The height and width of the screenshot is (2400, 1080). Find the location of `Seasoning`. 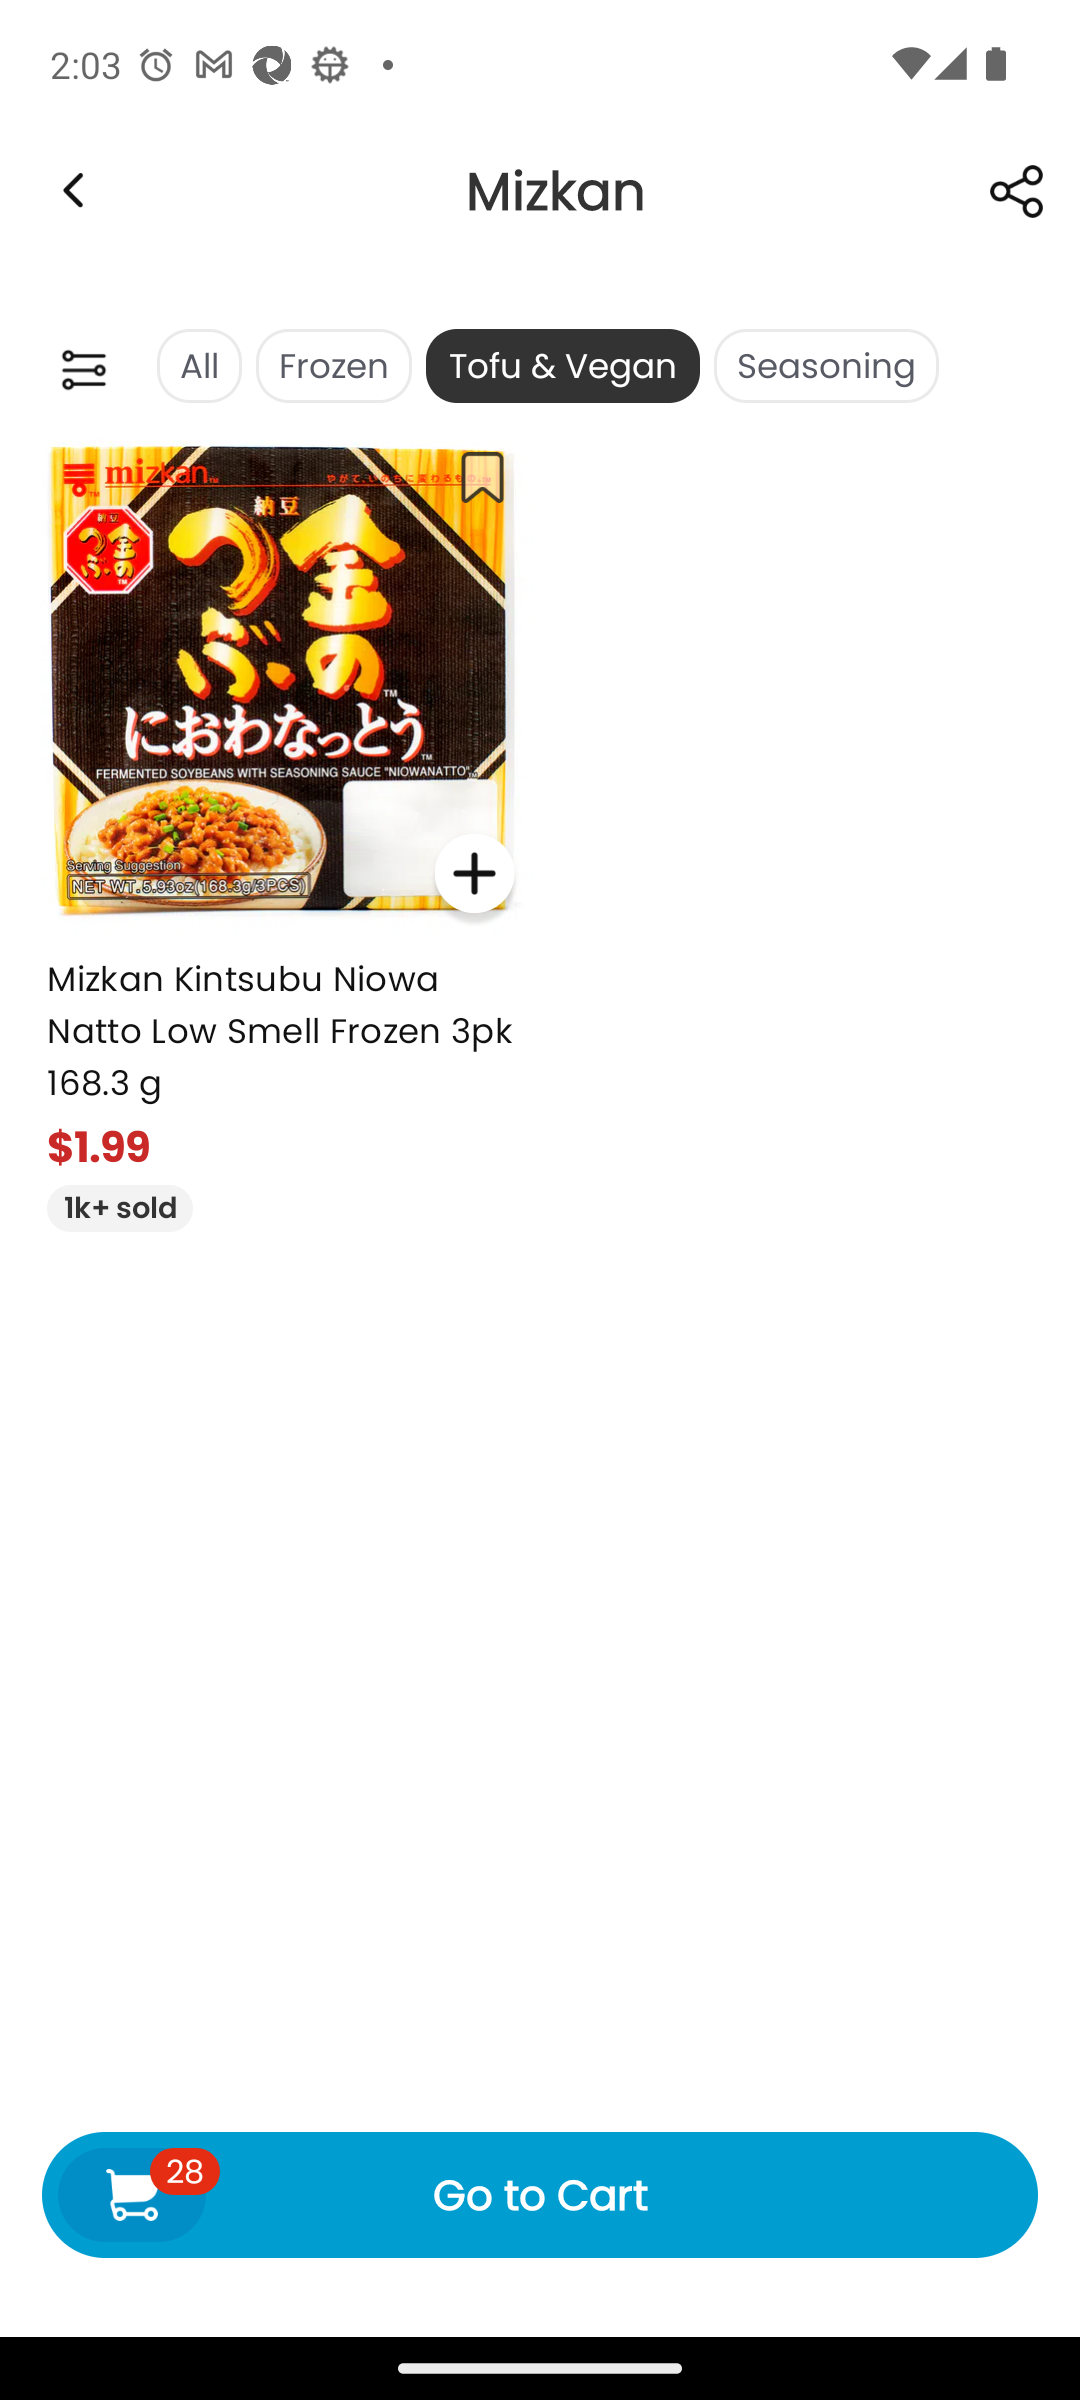

Seasoning is located at coordinates (826, 366).